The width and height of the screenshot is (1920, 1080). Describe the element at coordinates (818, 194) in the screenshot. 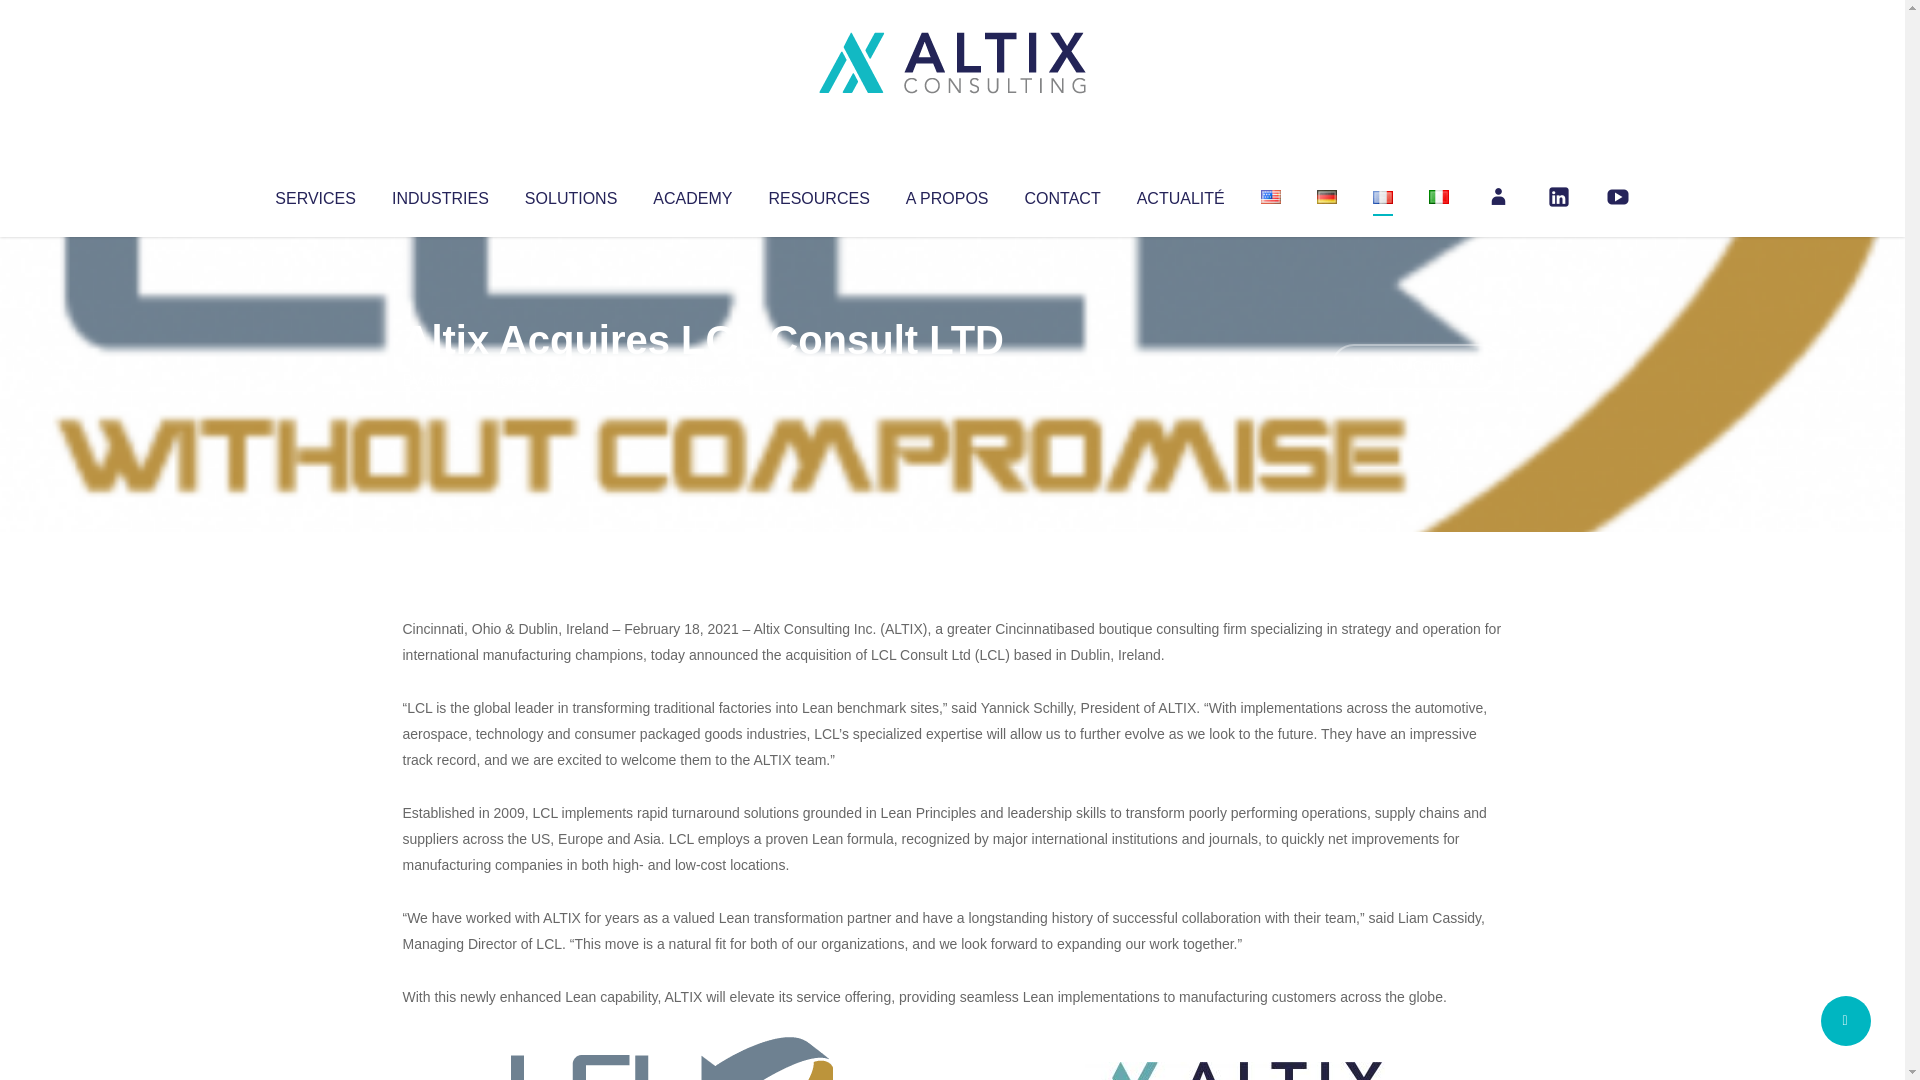

I see `RESOURCES` at that location.